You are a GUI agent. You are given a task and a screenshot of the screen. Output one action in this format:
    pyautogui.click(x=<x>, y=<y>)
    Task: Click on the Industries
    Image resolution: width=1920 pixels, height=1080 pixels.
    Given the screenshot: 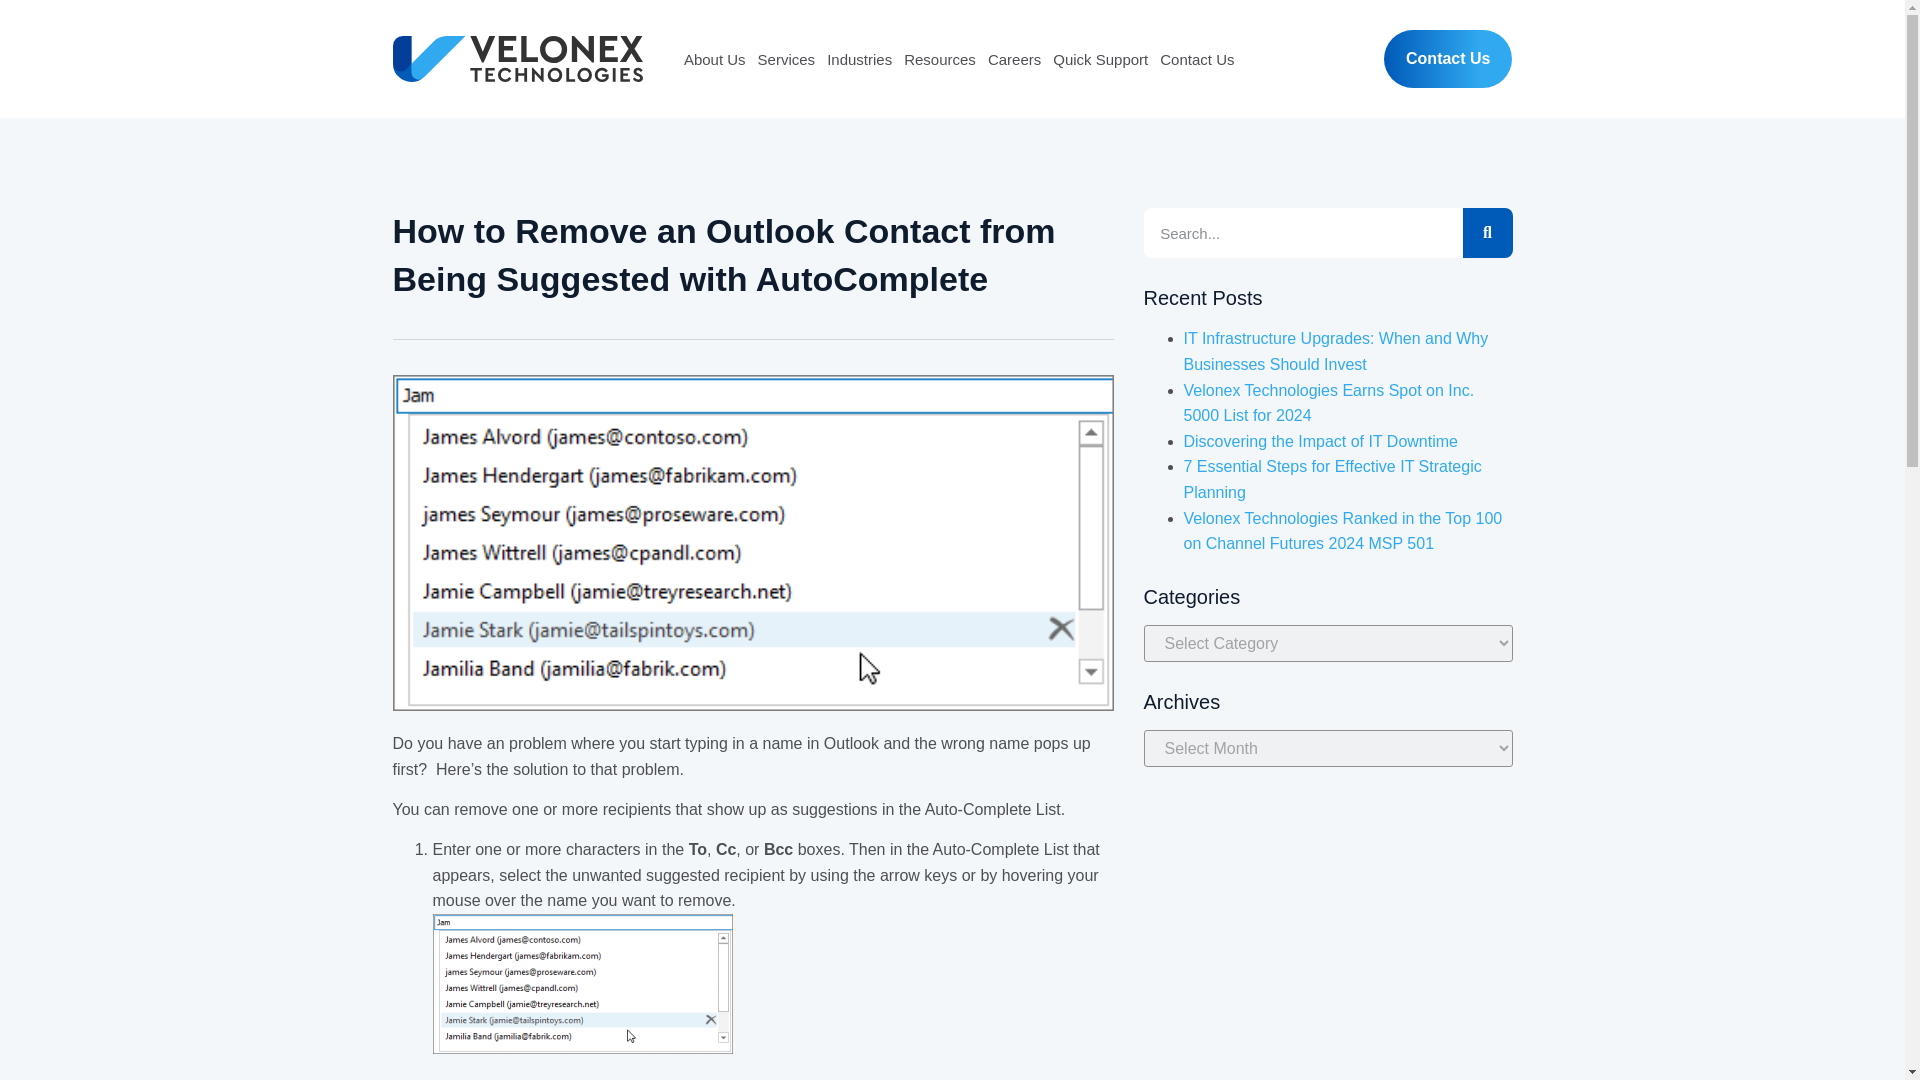 What is the action you would take?
    pyautogui.click(x=860, y=59)
    